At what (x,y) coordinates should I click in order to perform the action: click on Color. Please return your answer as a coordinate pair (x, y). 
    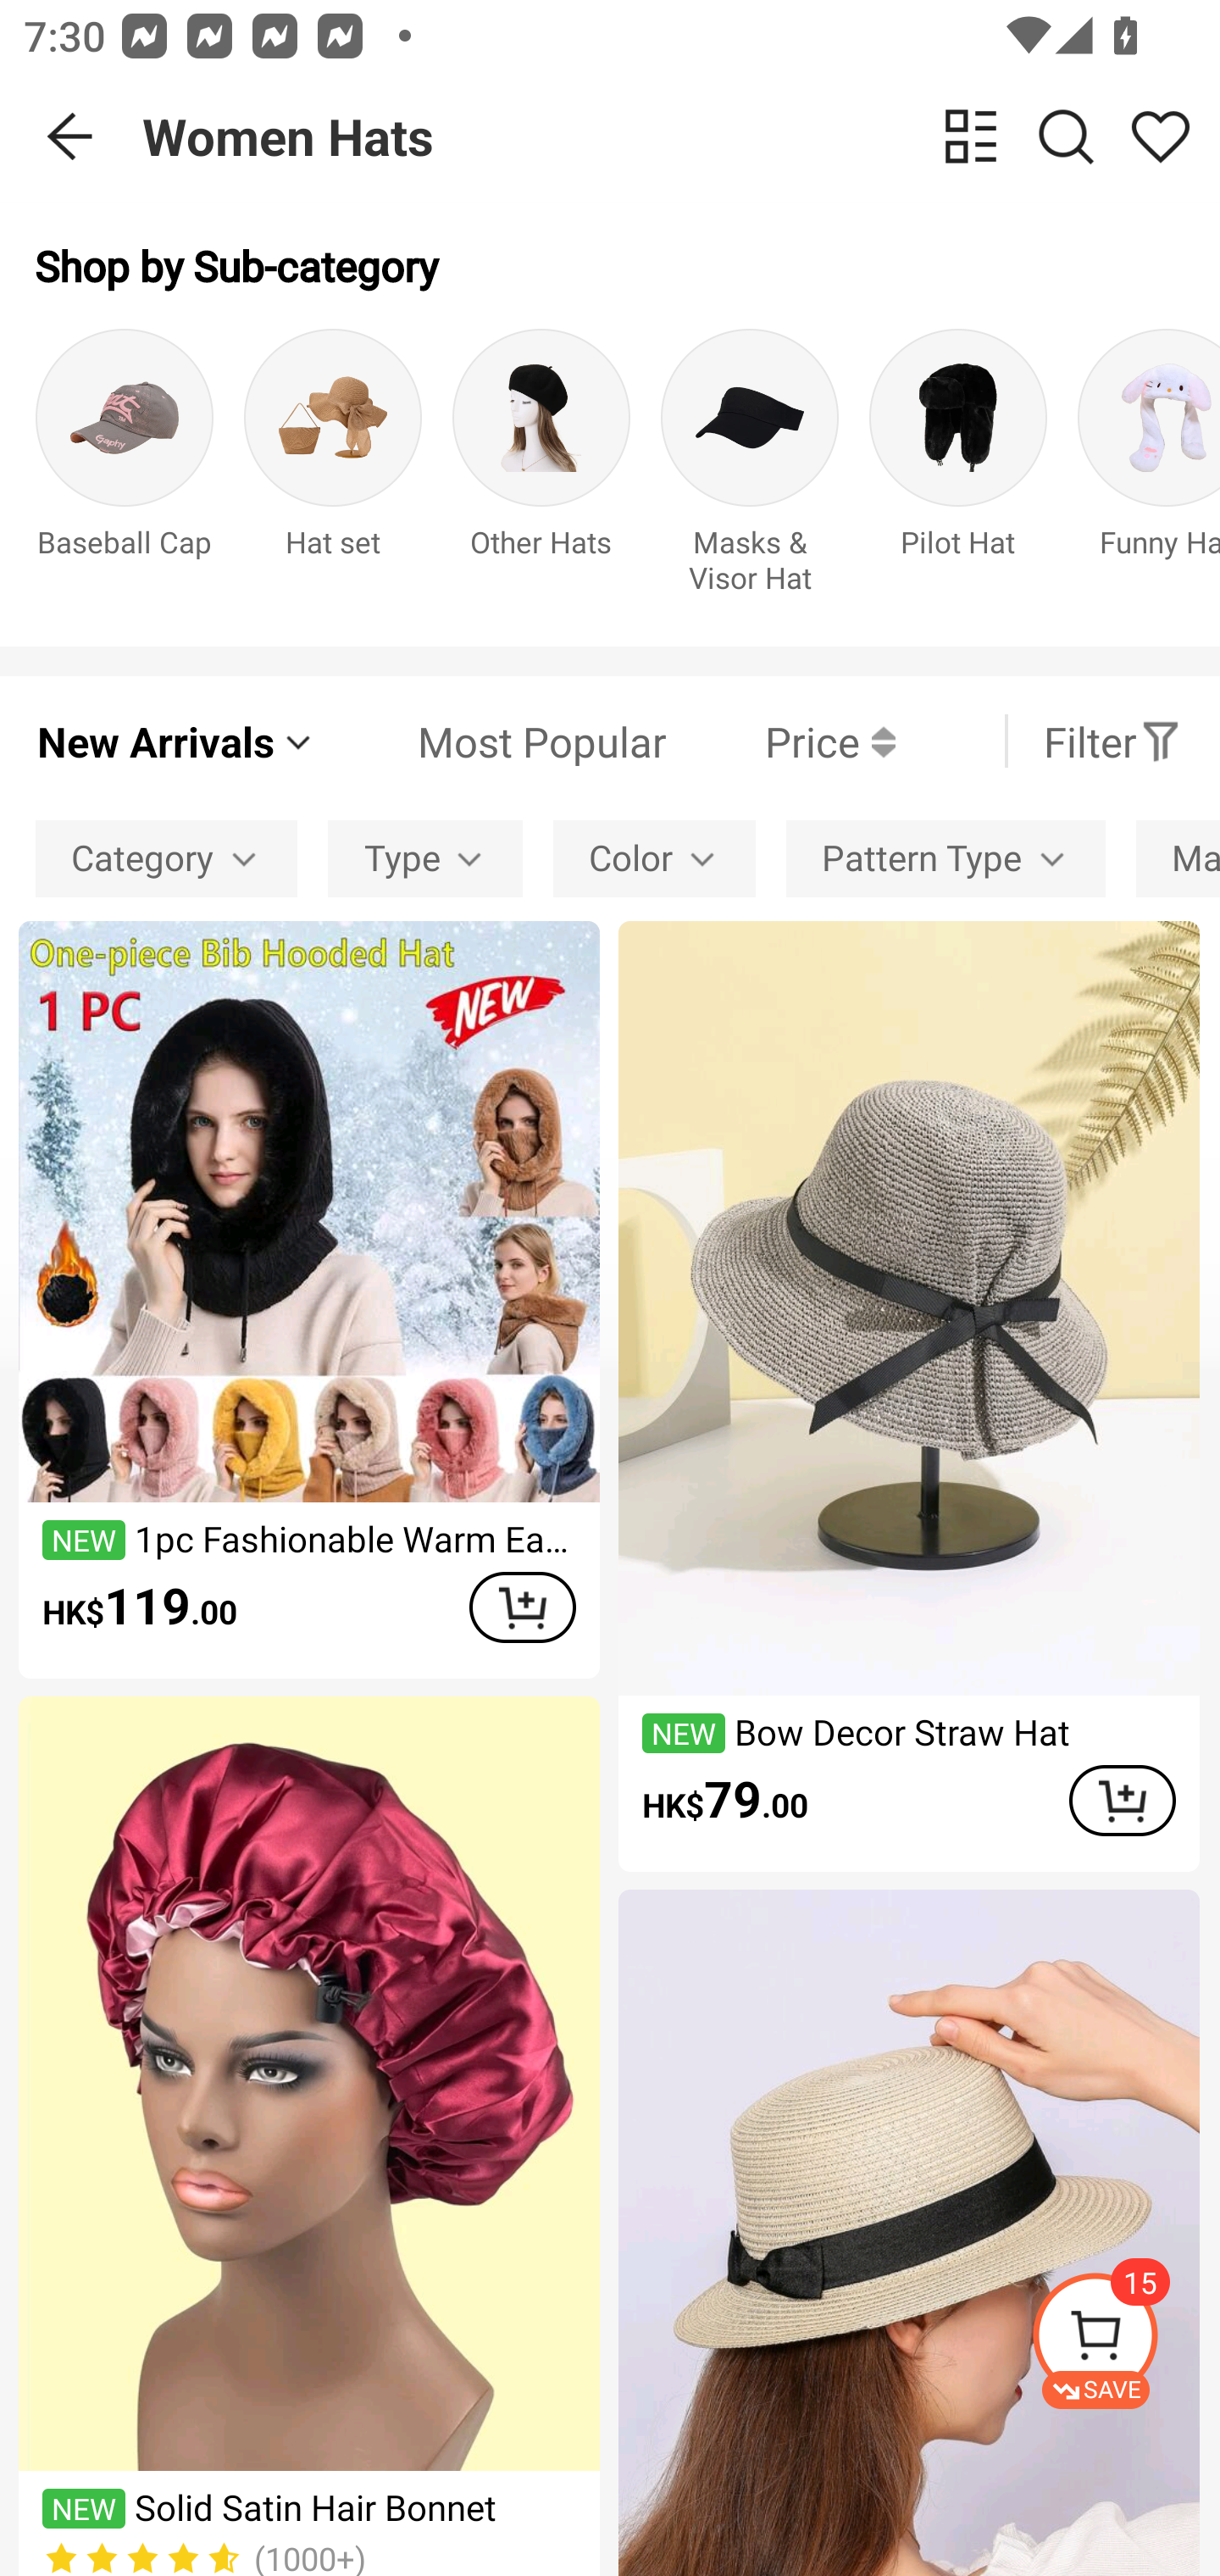
    Looking at the image, I should click on (654, 858).